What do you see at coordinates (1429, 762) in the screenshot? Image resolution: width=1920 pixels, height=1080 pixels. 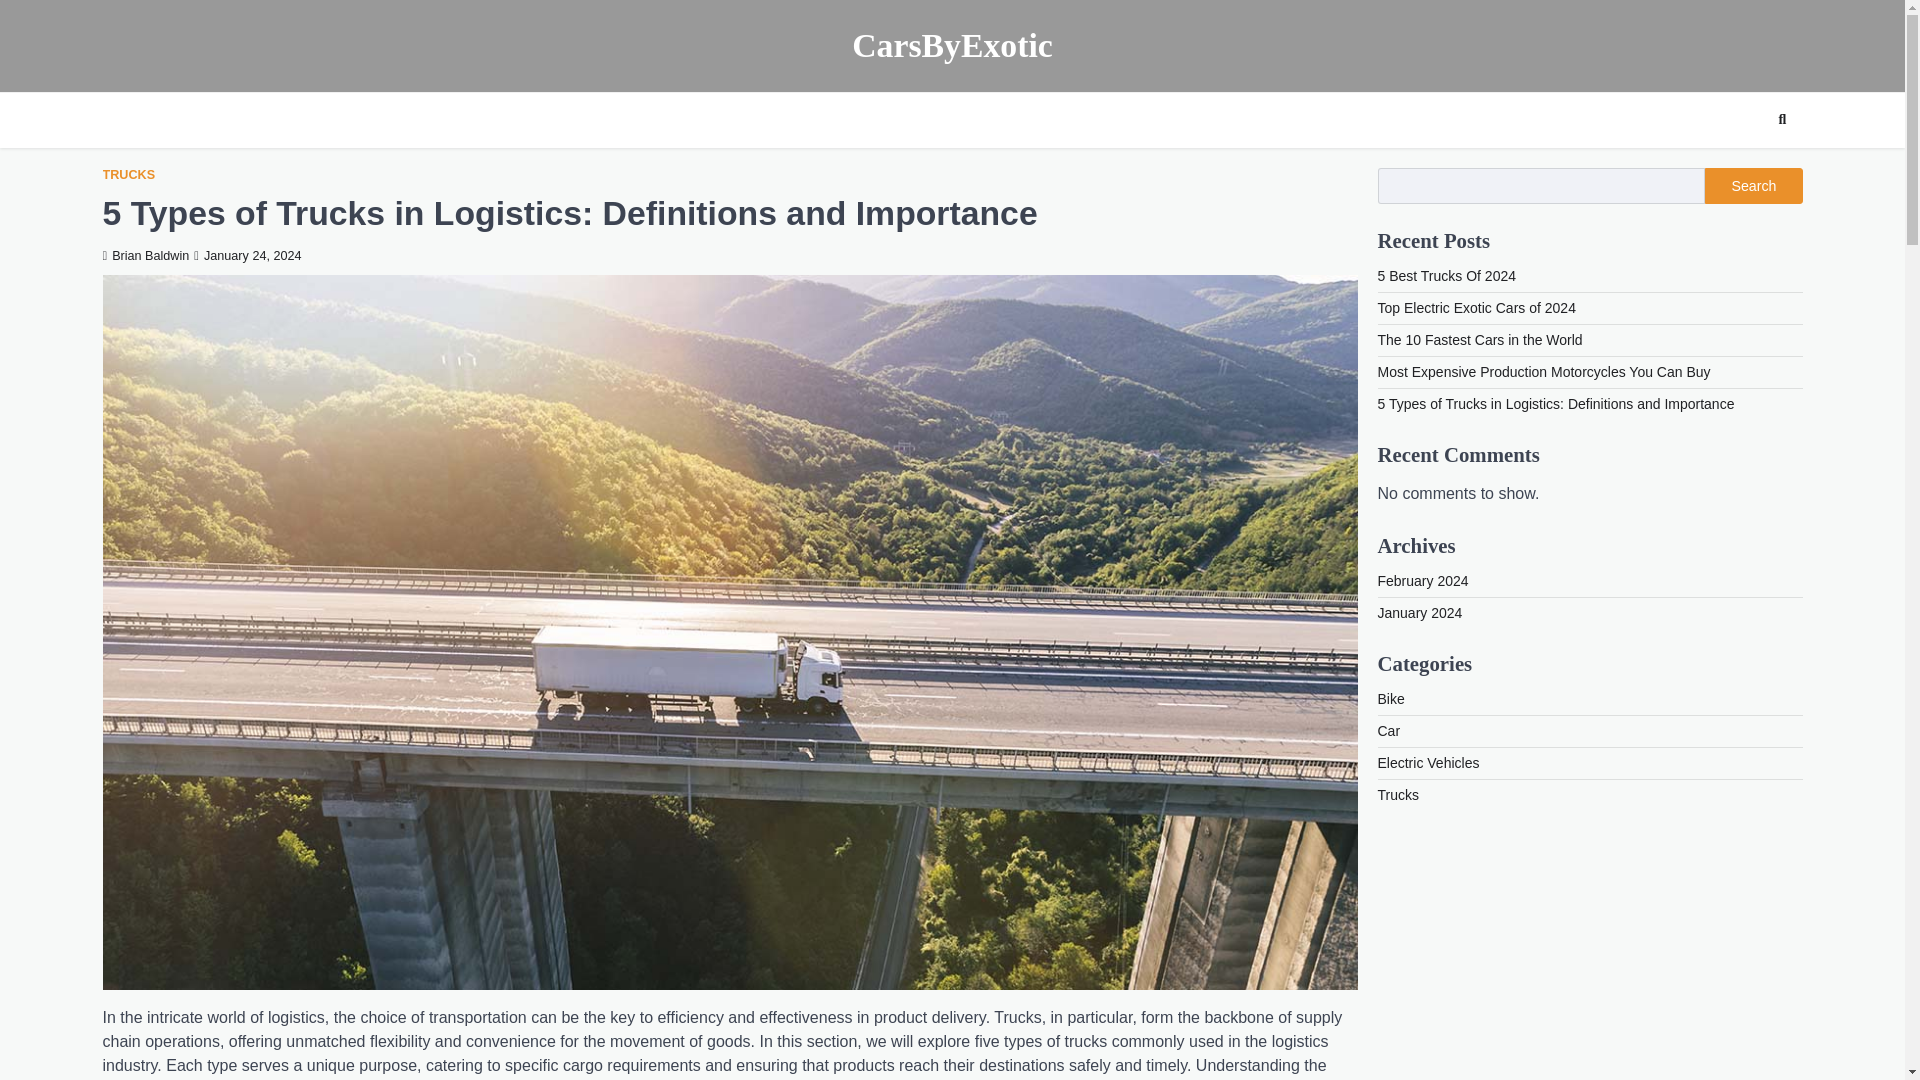 I see `Electric Vehicles` at bounding box center [1429, 762].